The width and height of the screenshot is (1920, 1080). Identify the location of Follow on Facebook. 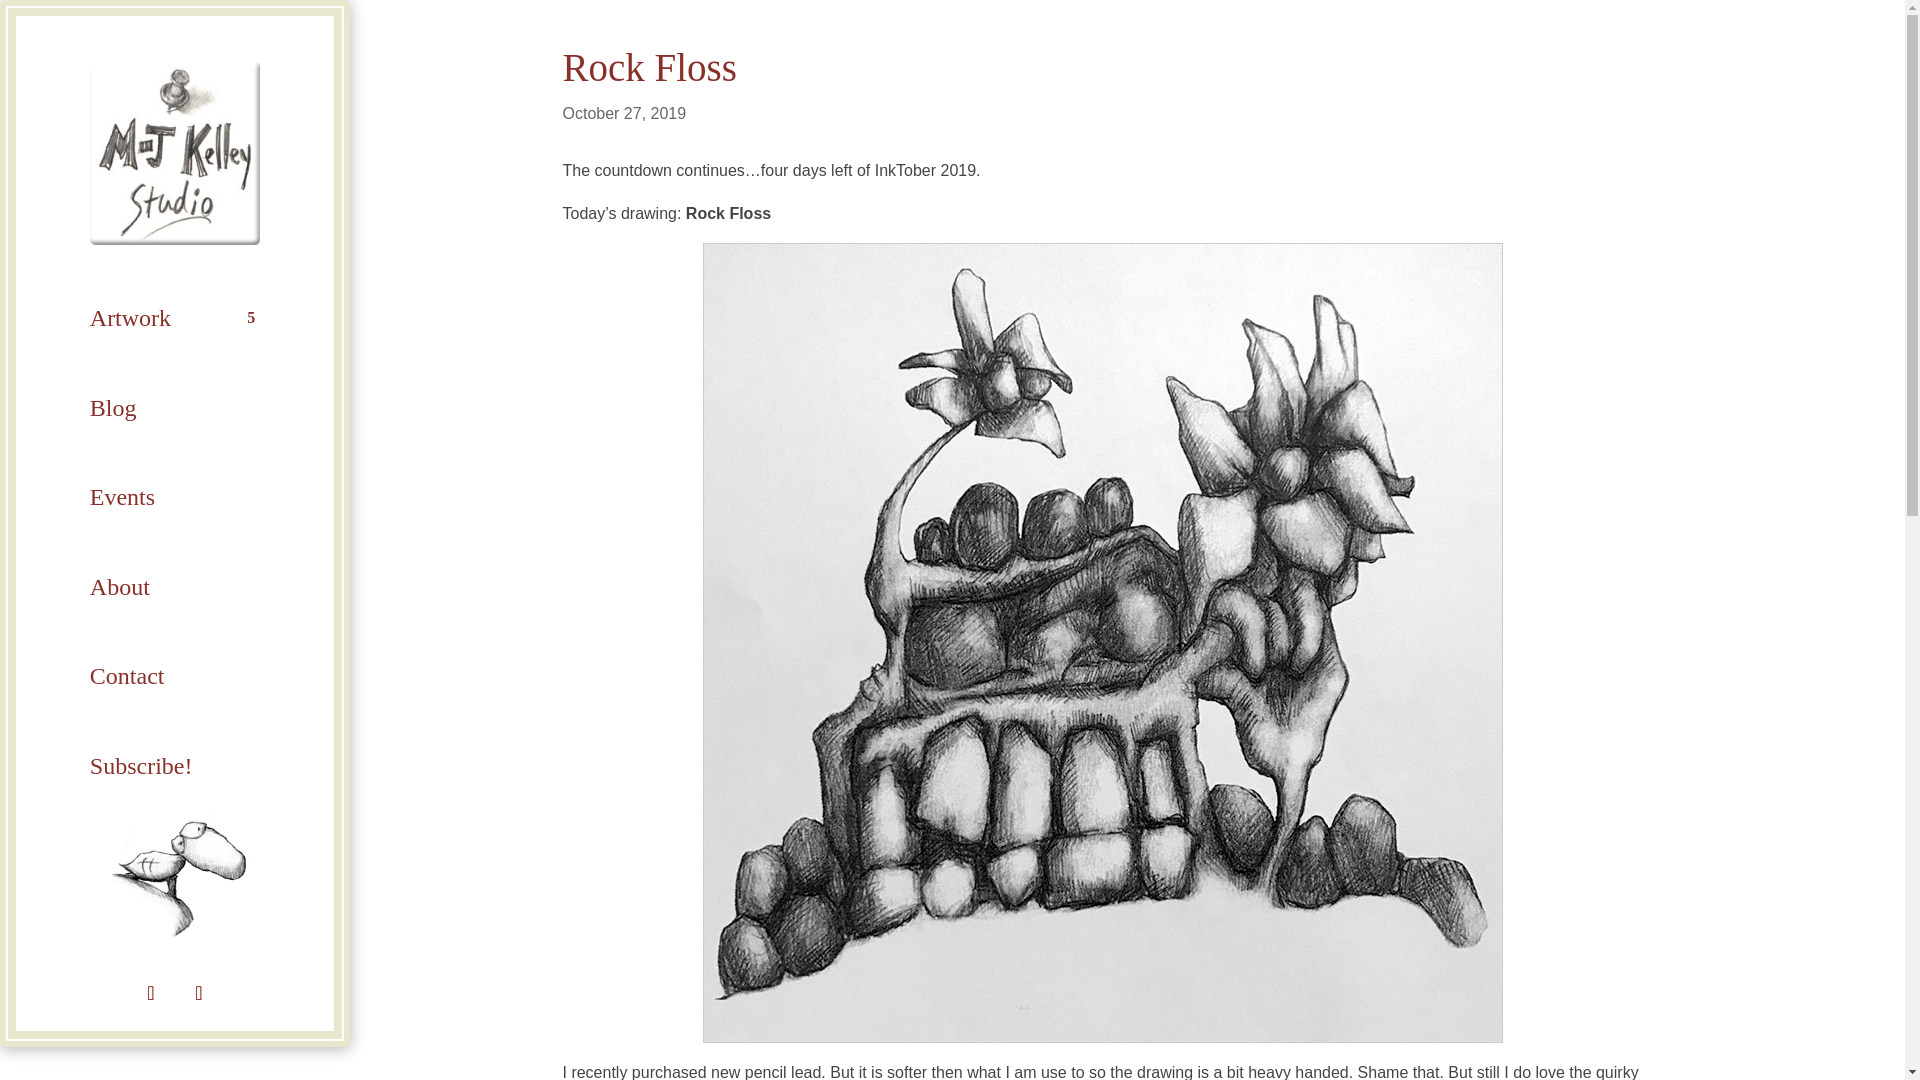
(150, 993).